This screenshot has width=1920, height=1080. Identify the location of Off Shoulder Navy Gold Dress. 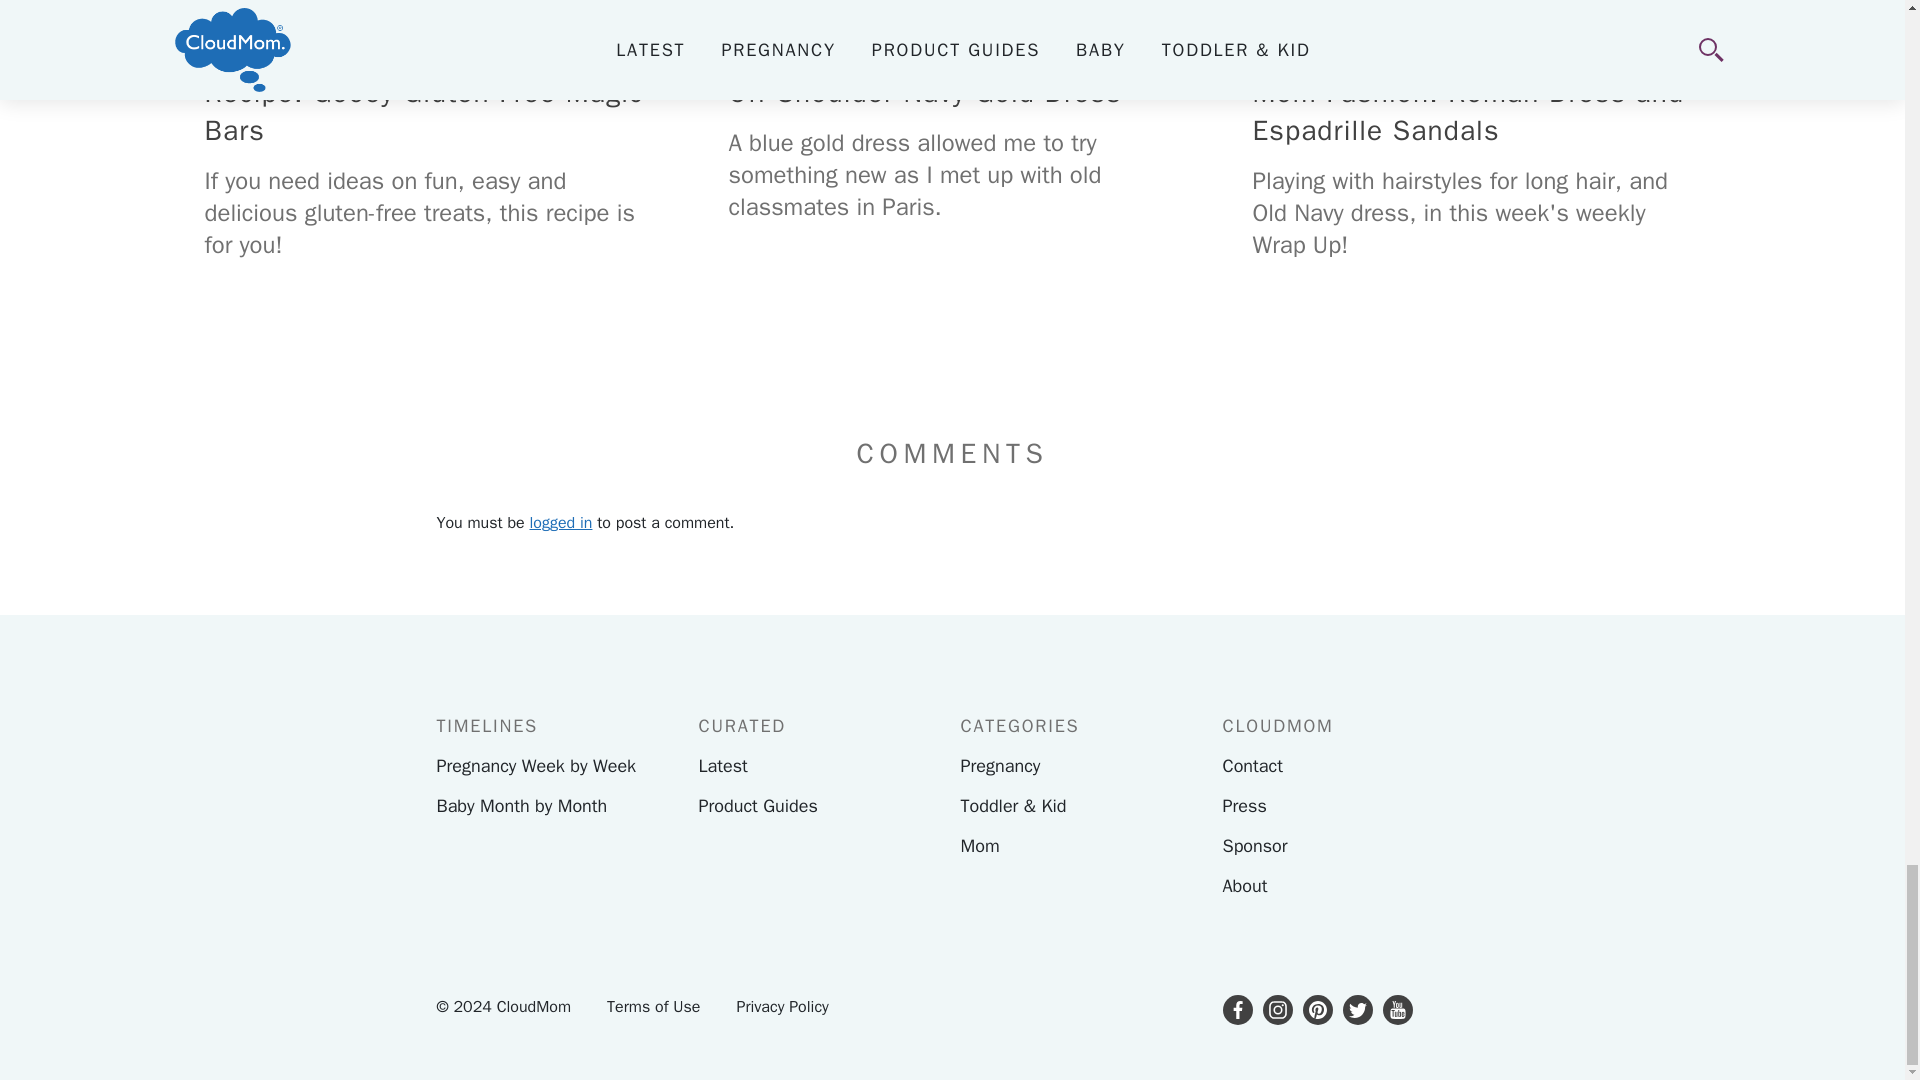
(952, 22).